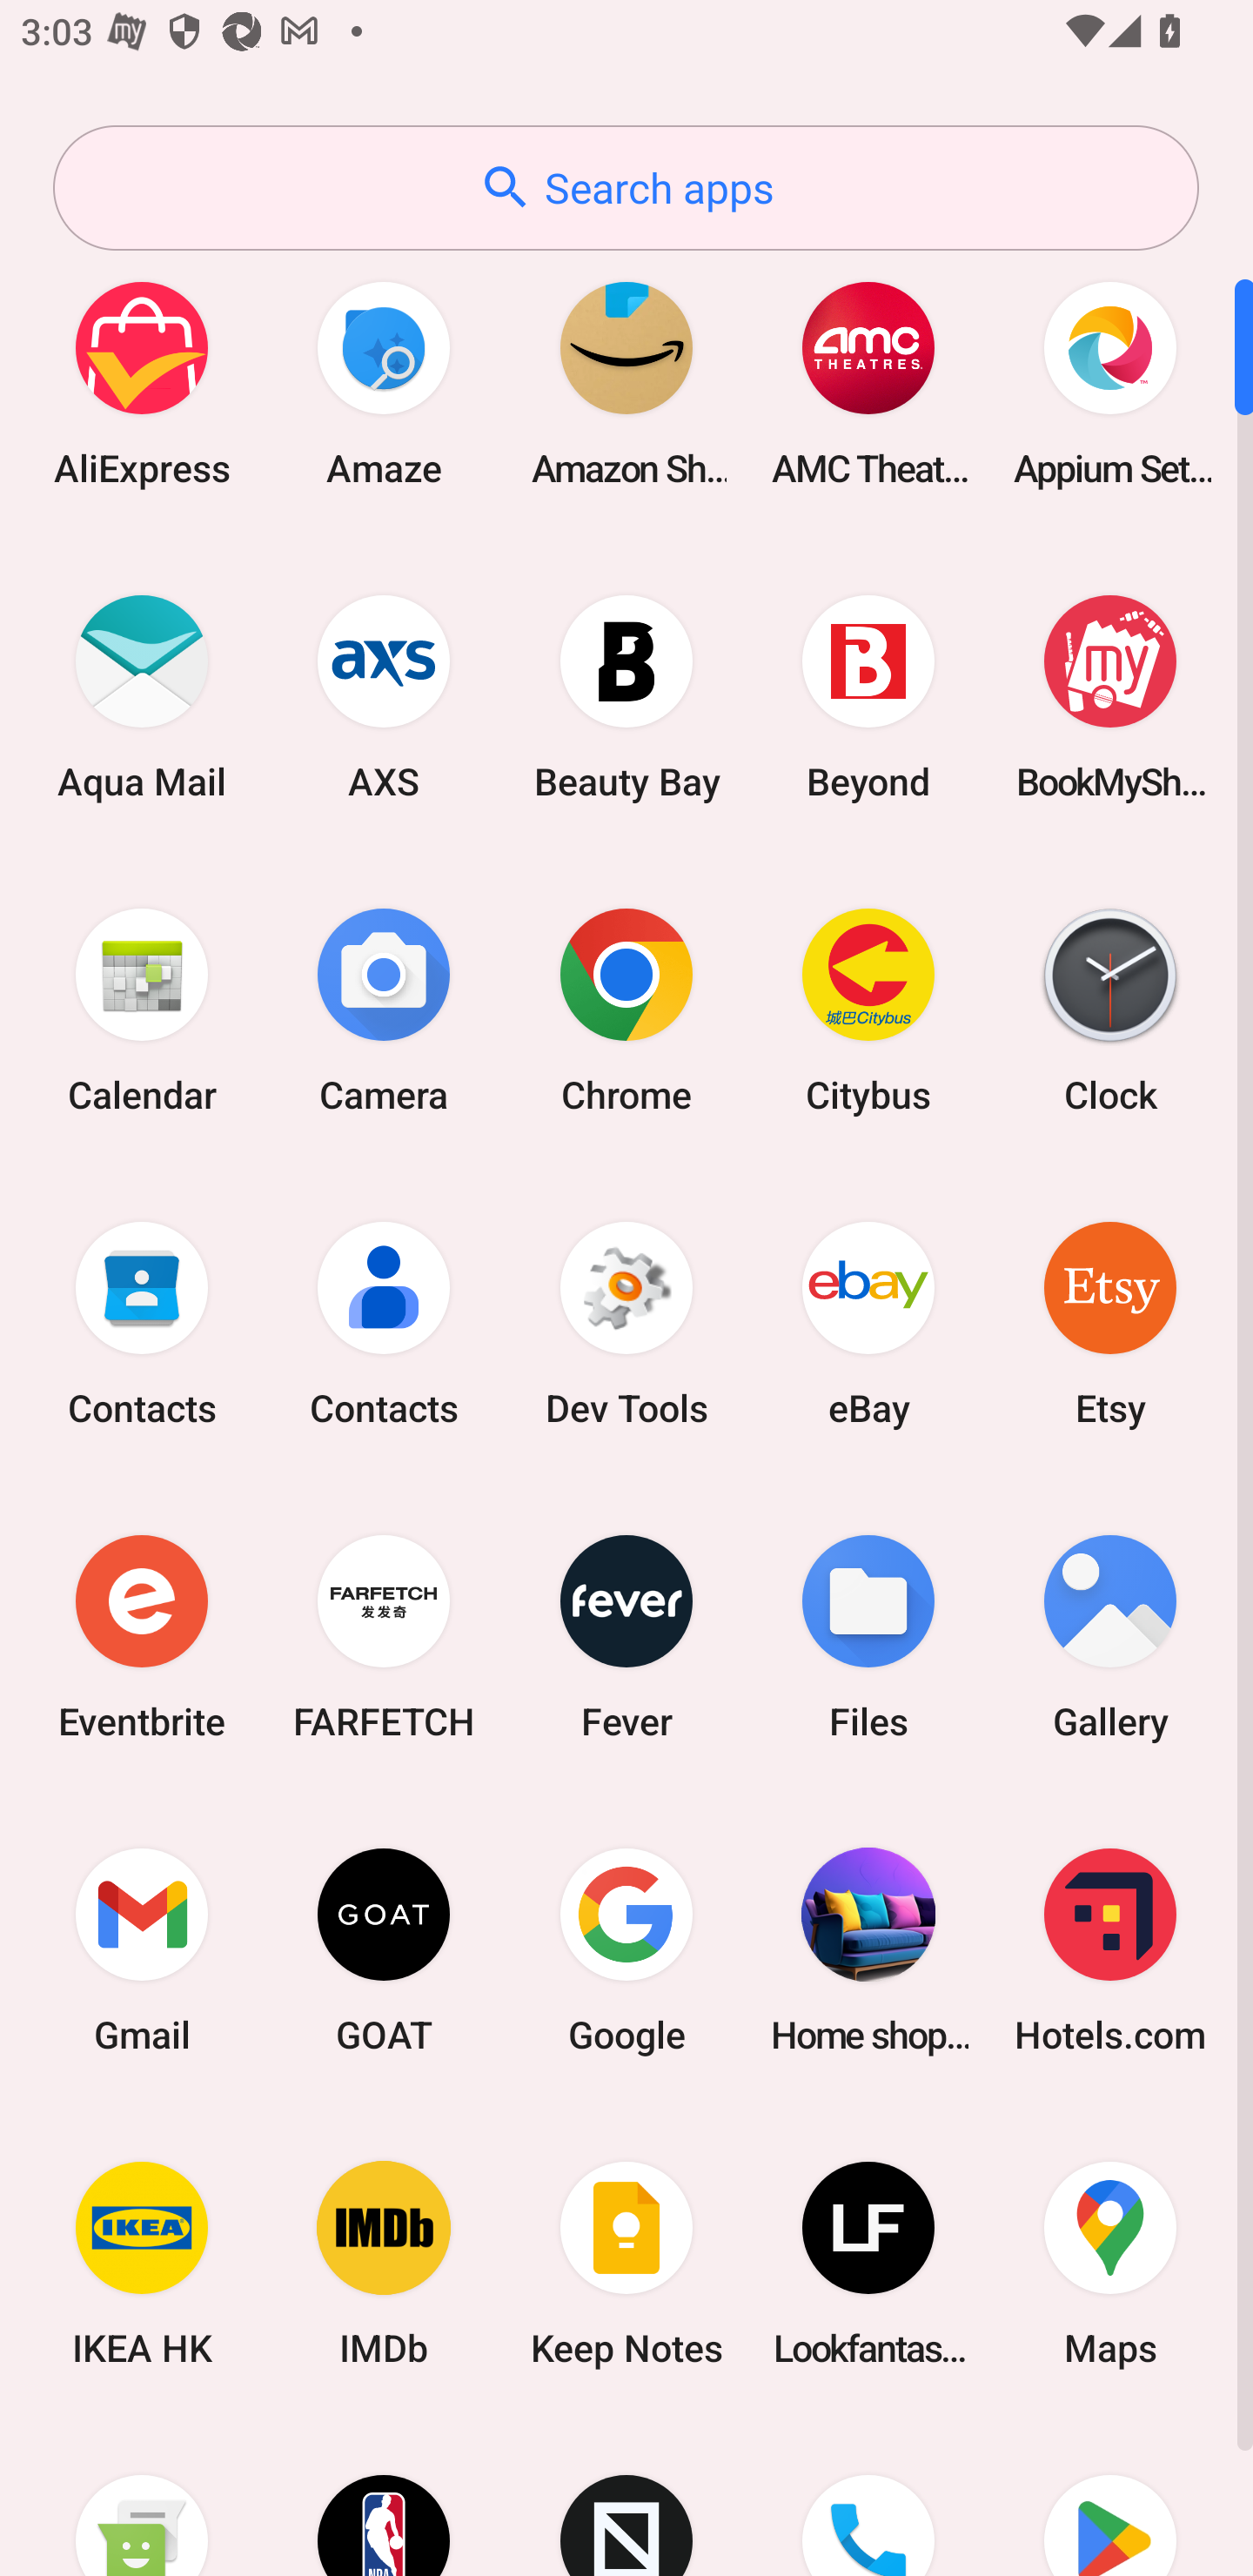 Image resolution: width=1253 pixels, height=2576 pixels. Describe the element at coordinates (384, 1323) in the screenshot. I see `Contacts` at that location.